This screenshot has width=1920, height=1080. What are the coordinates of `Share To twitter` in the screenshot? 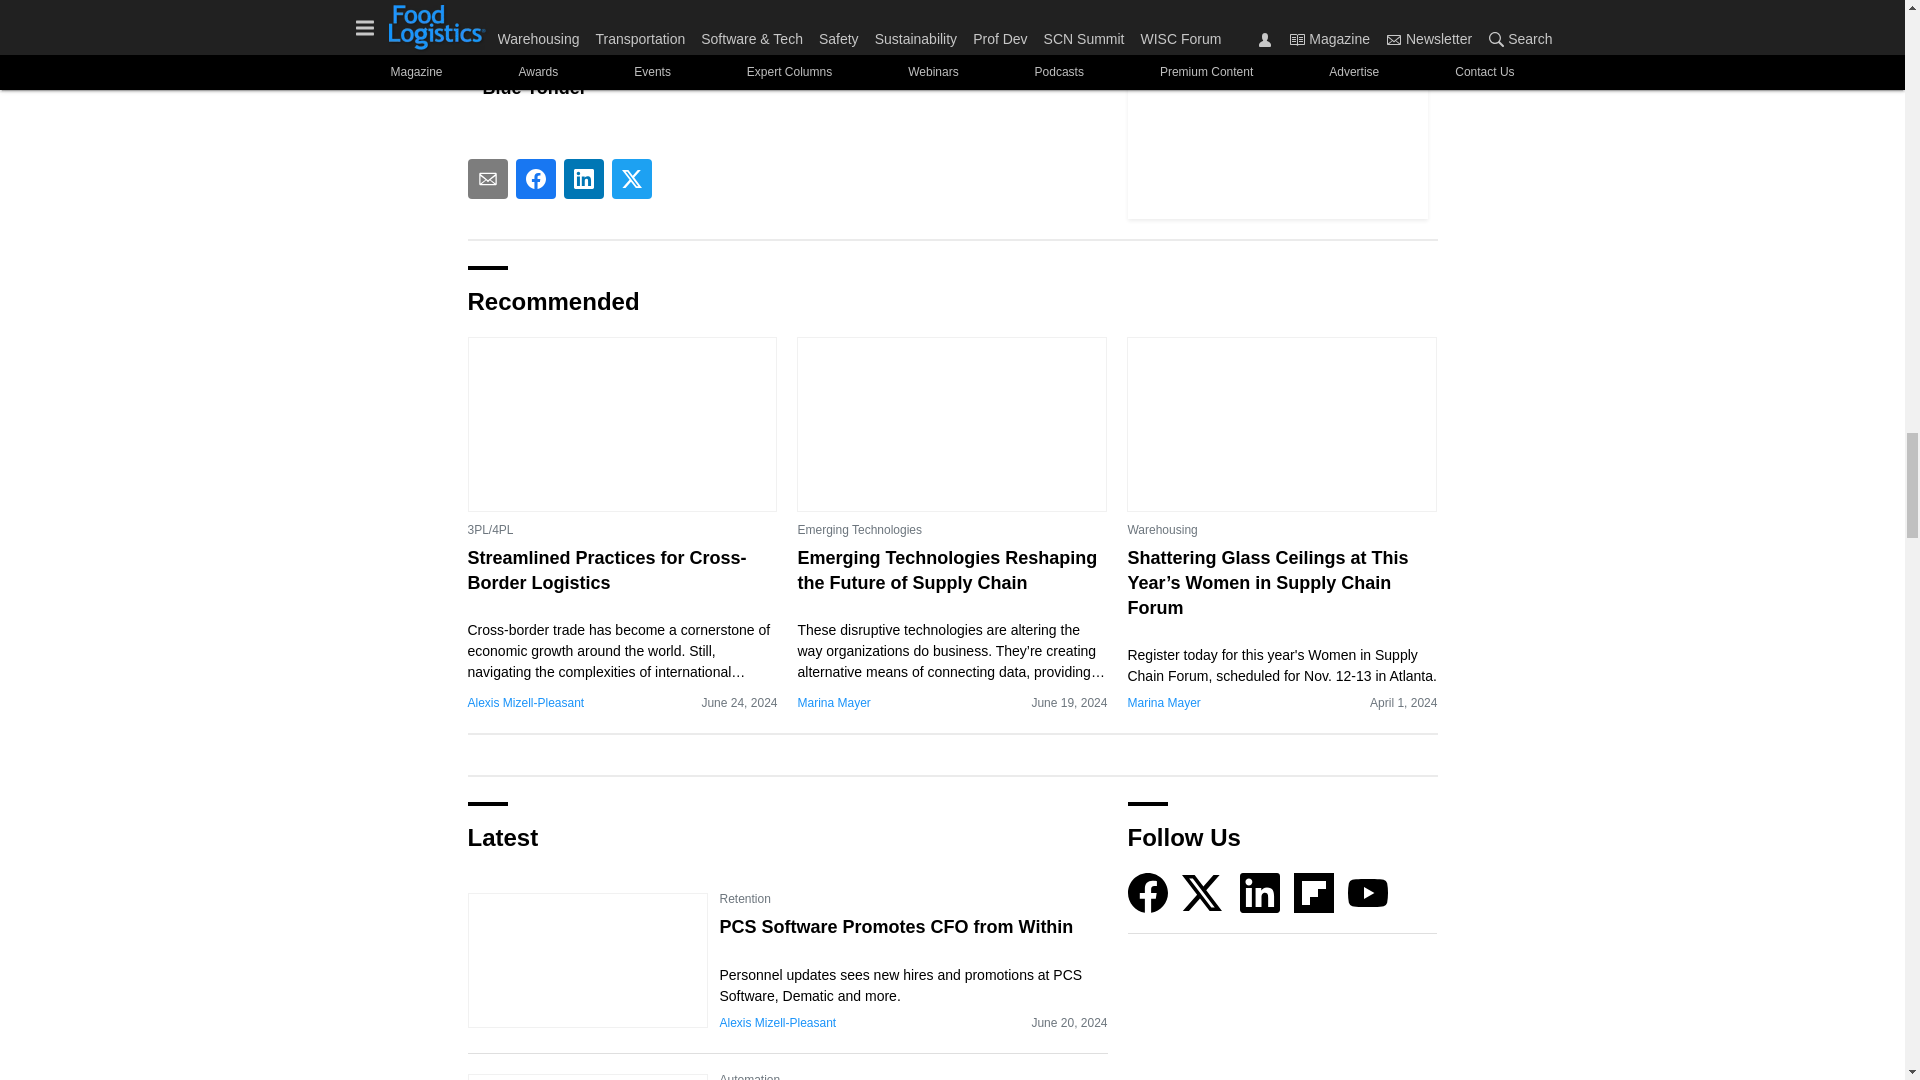 It's located at (632, 178).